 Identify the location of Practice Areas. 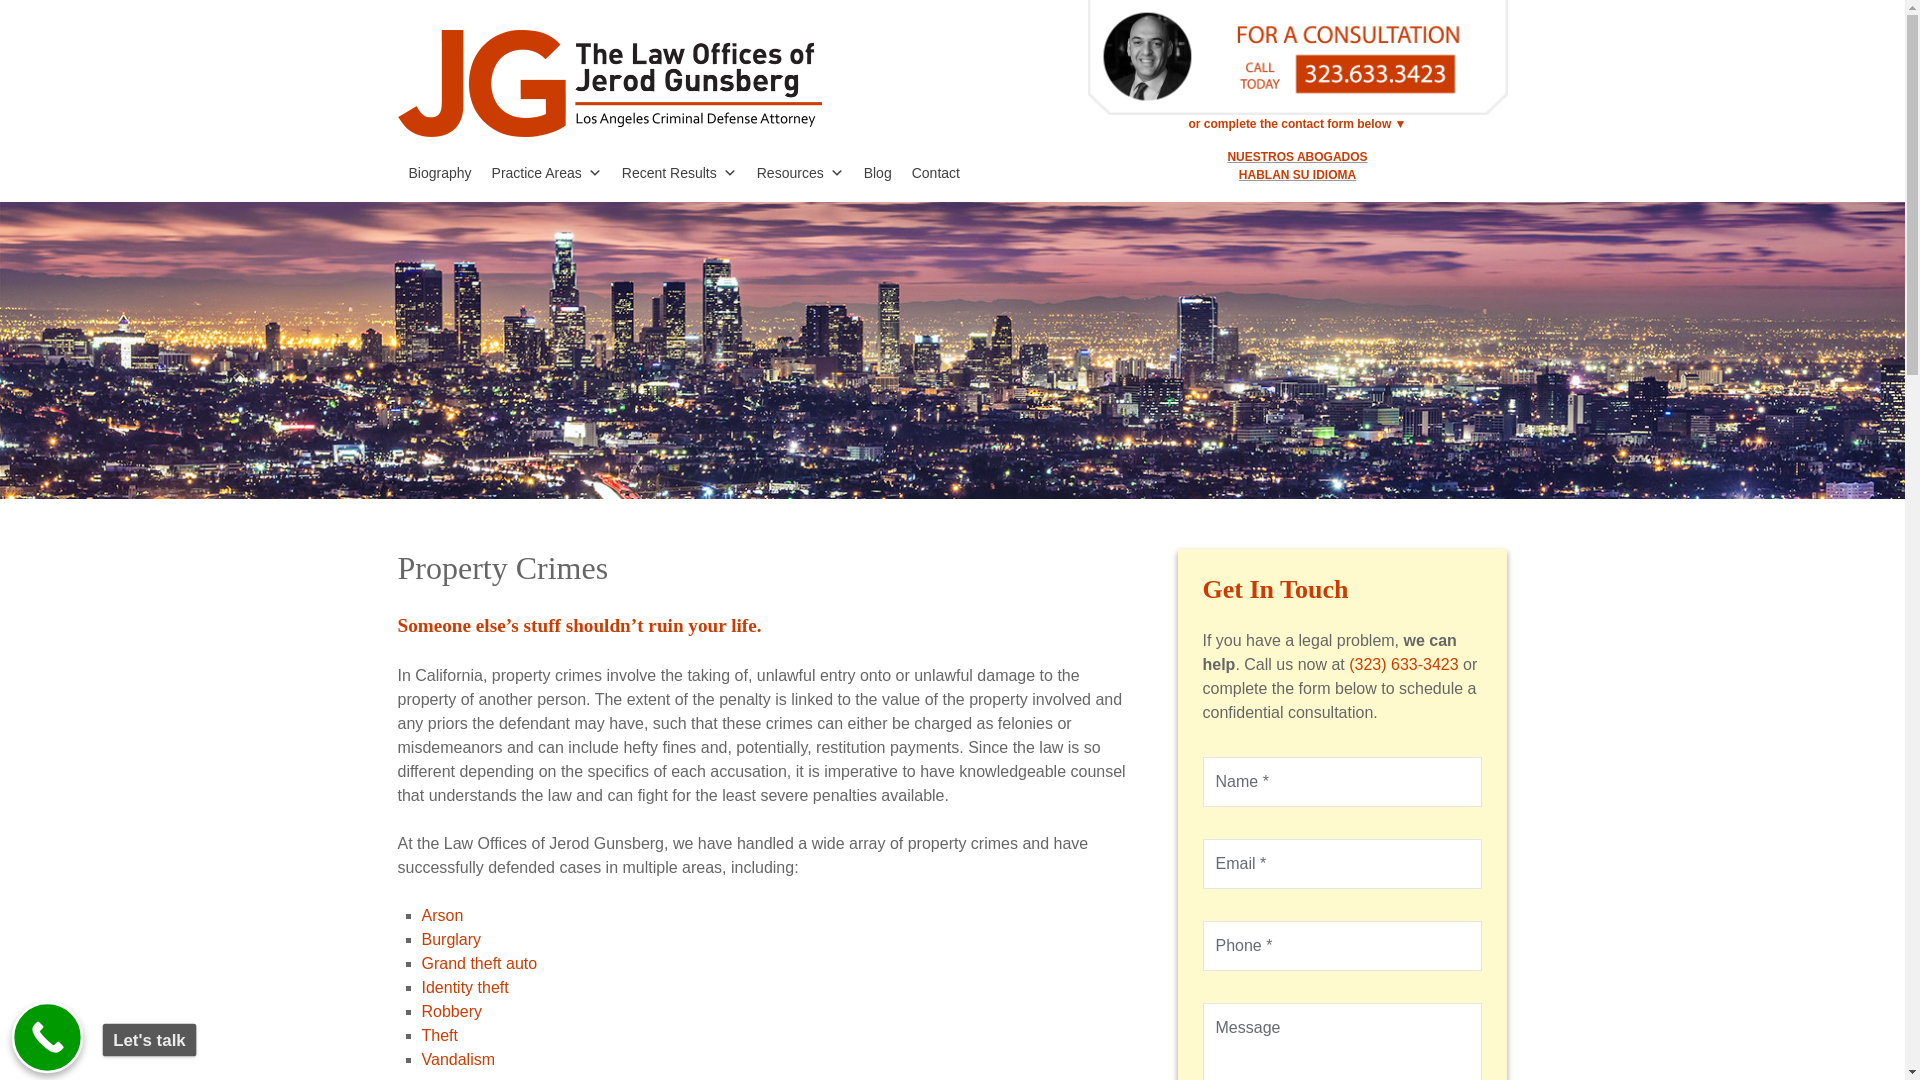
(546, 172).